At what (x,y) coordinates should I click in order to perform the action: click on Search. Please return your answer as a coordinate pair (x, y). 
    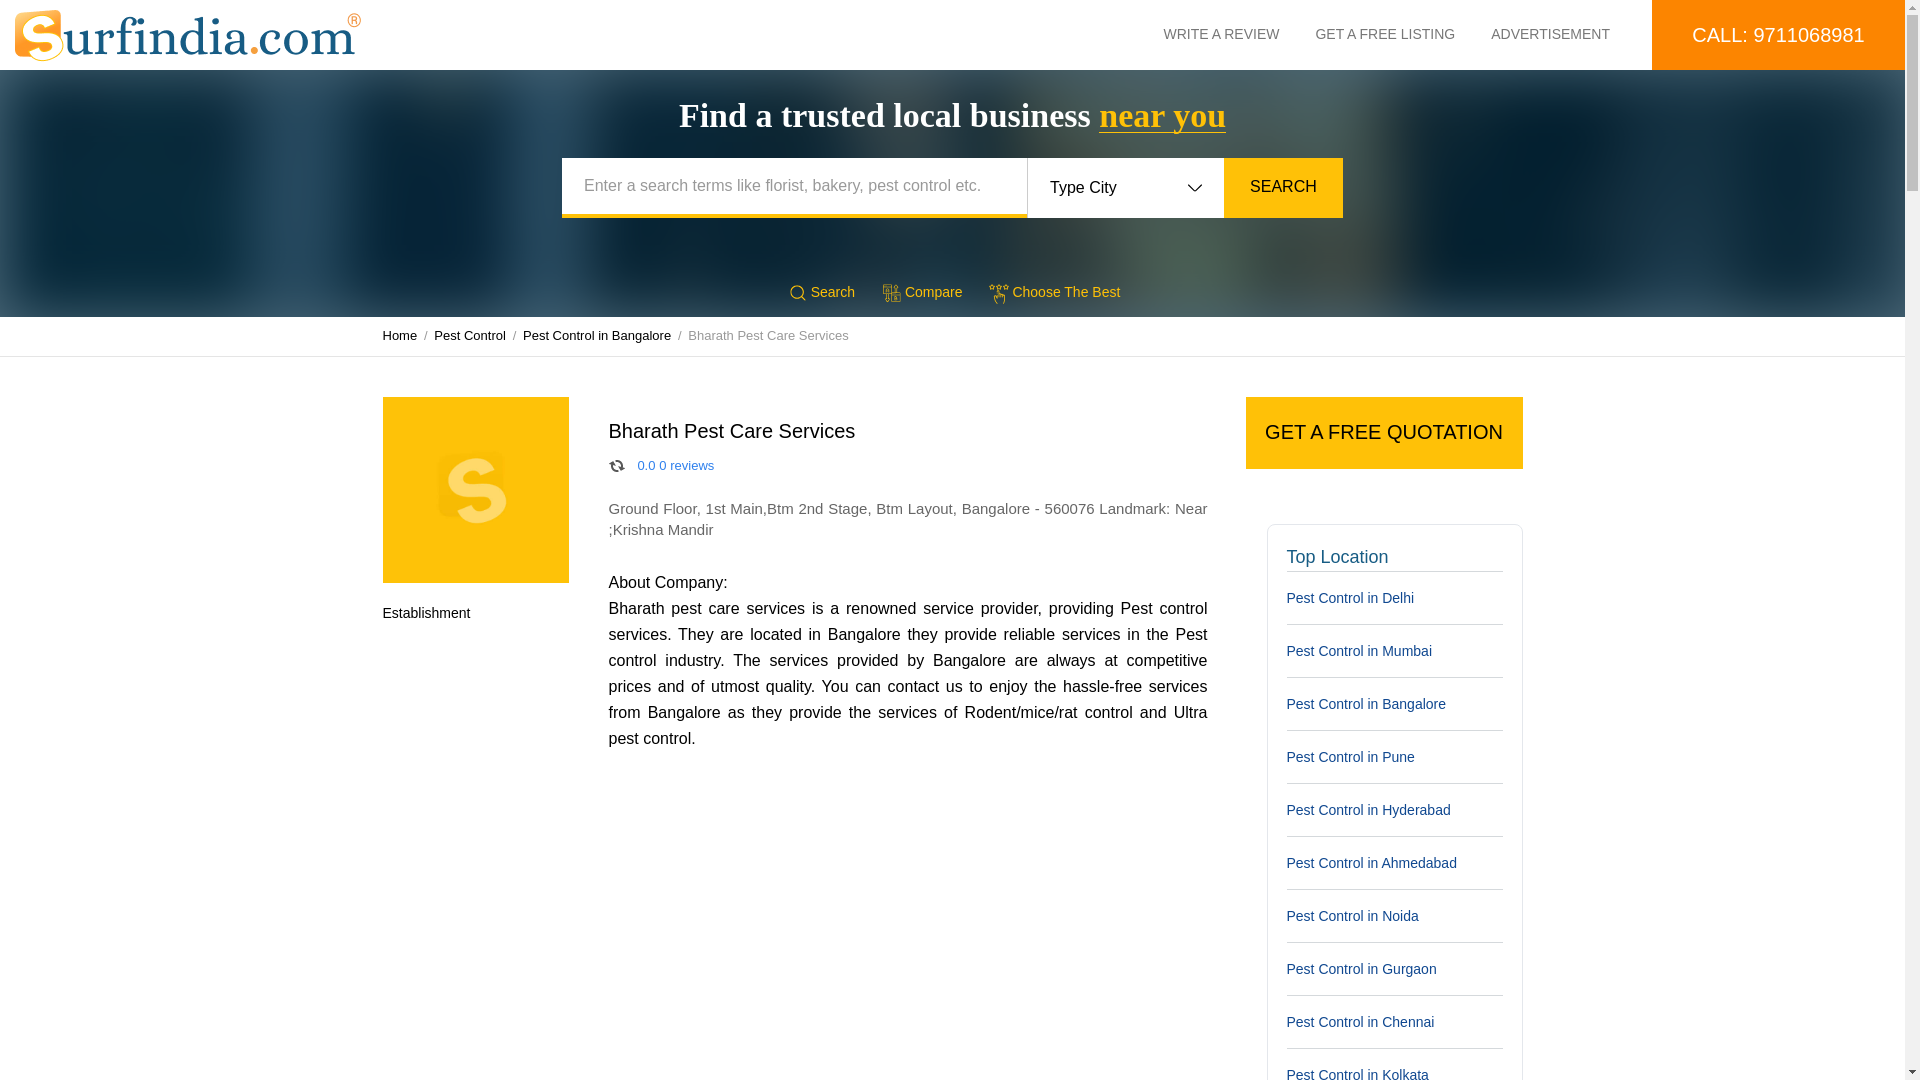
    Looking at the image, I should click on (820, 292).